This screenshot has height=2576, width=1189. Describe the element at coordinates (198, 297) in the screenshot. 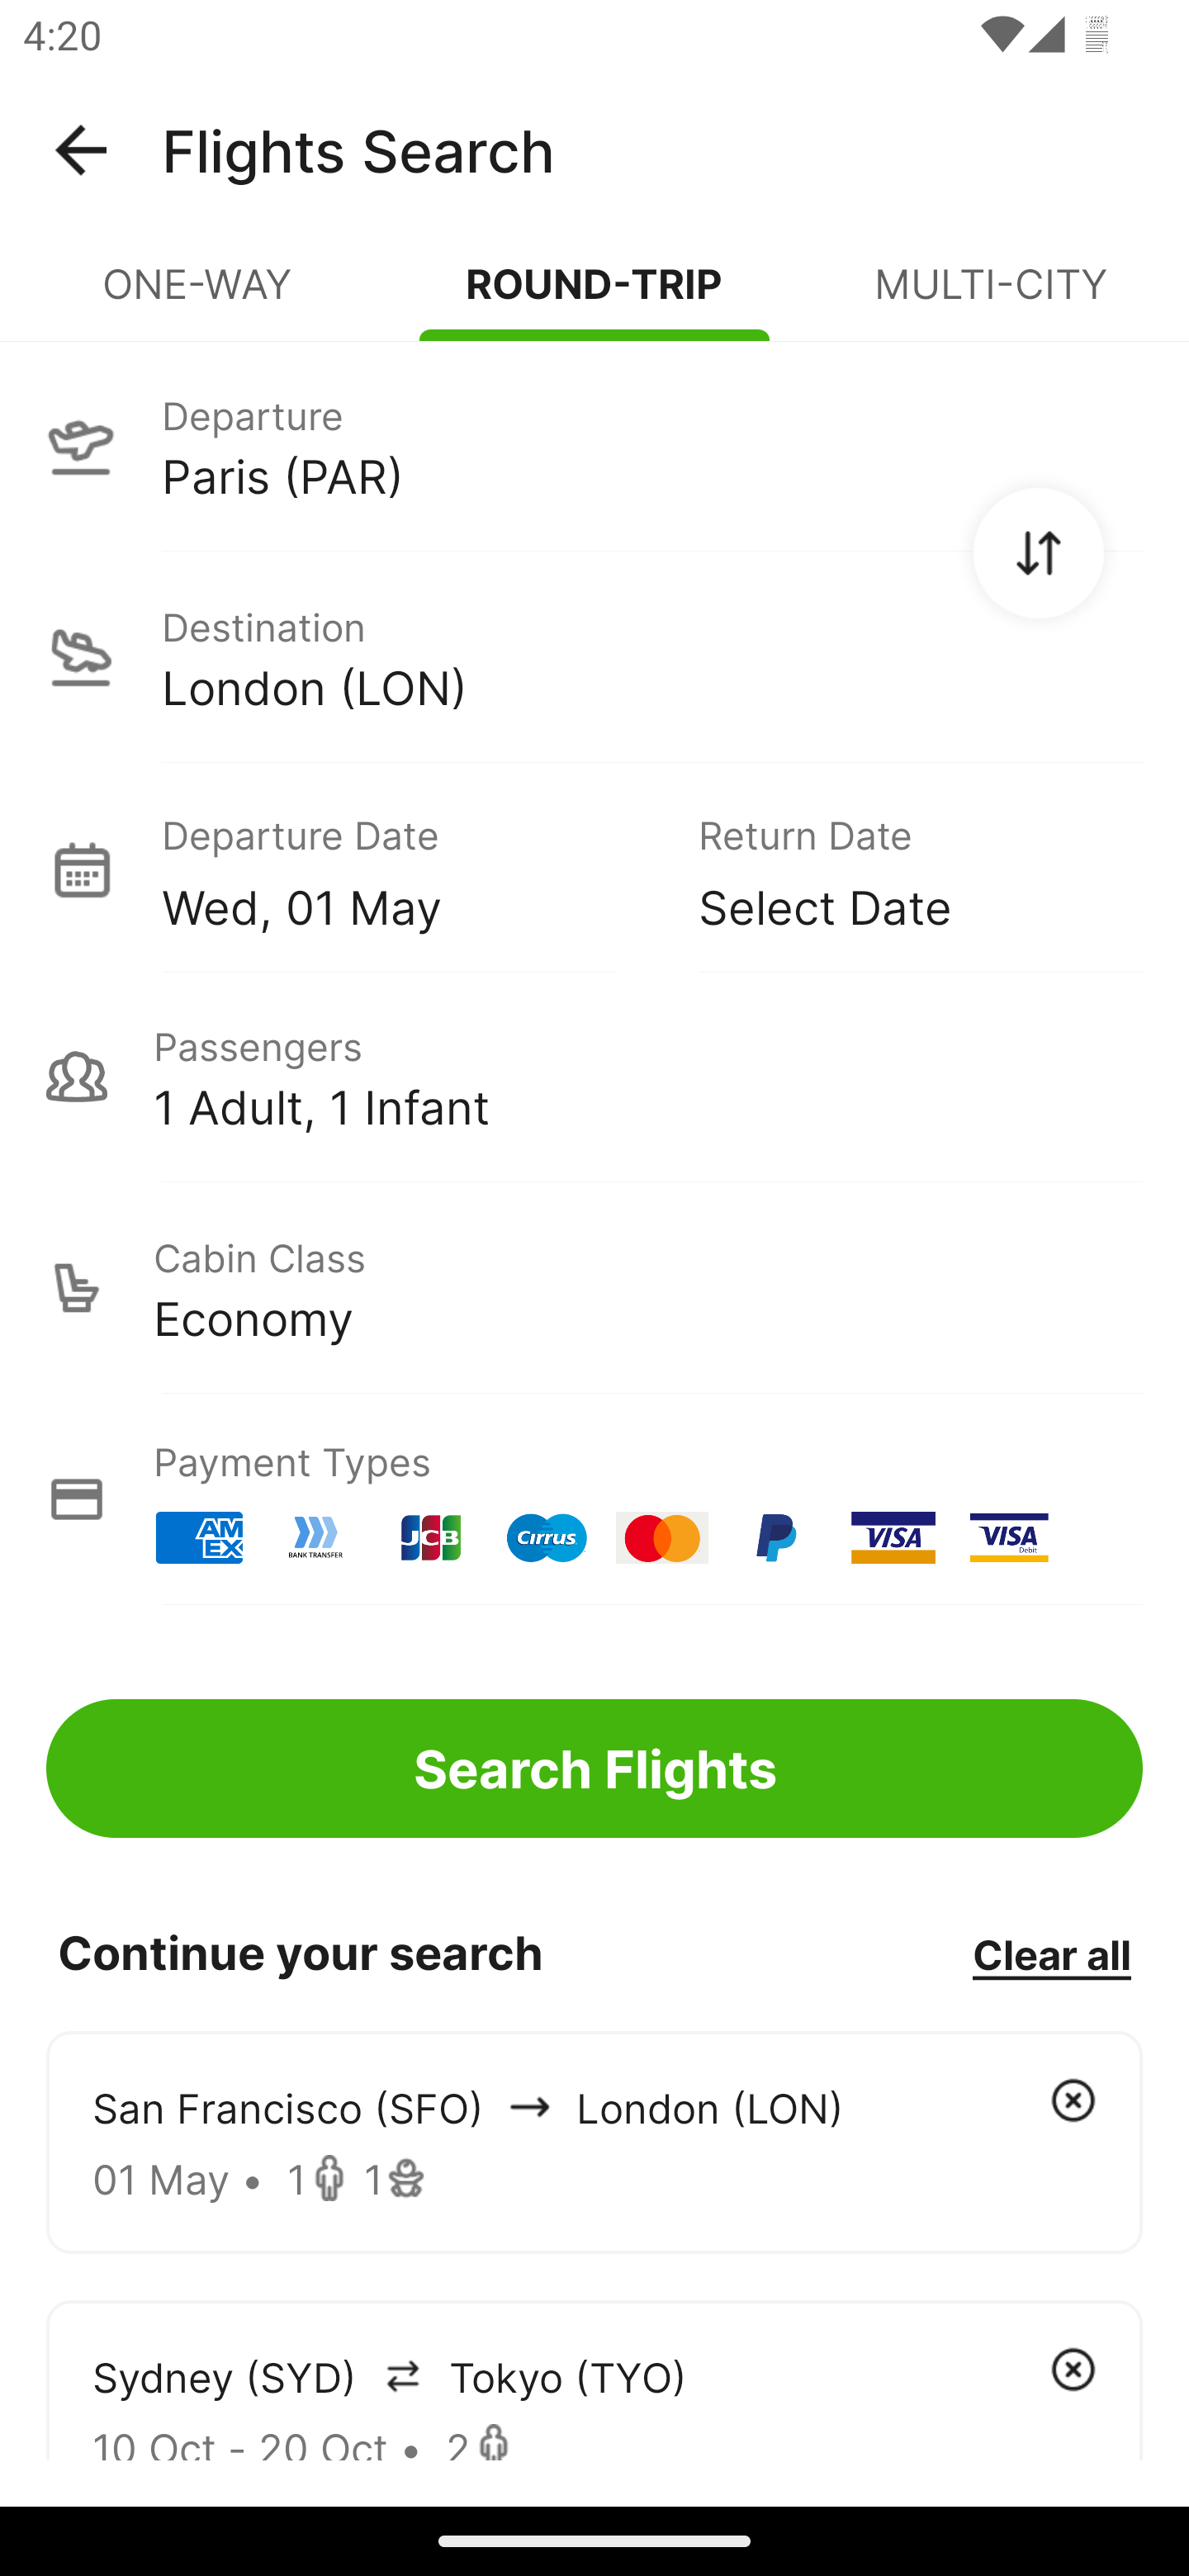

I see `ONE-WAY` at that location.